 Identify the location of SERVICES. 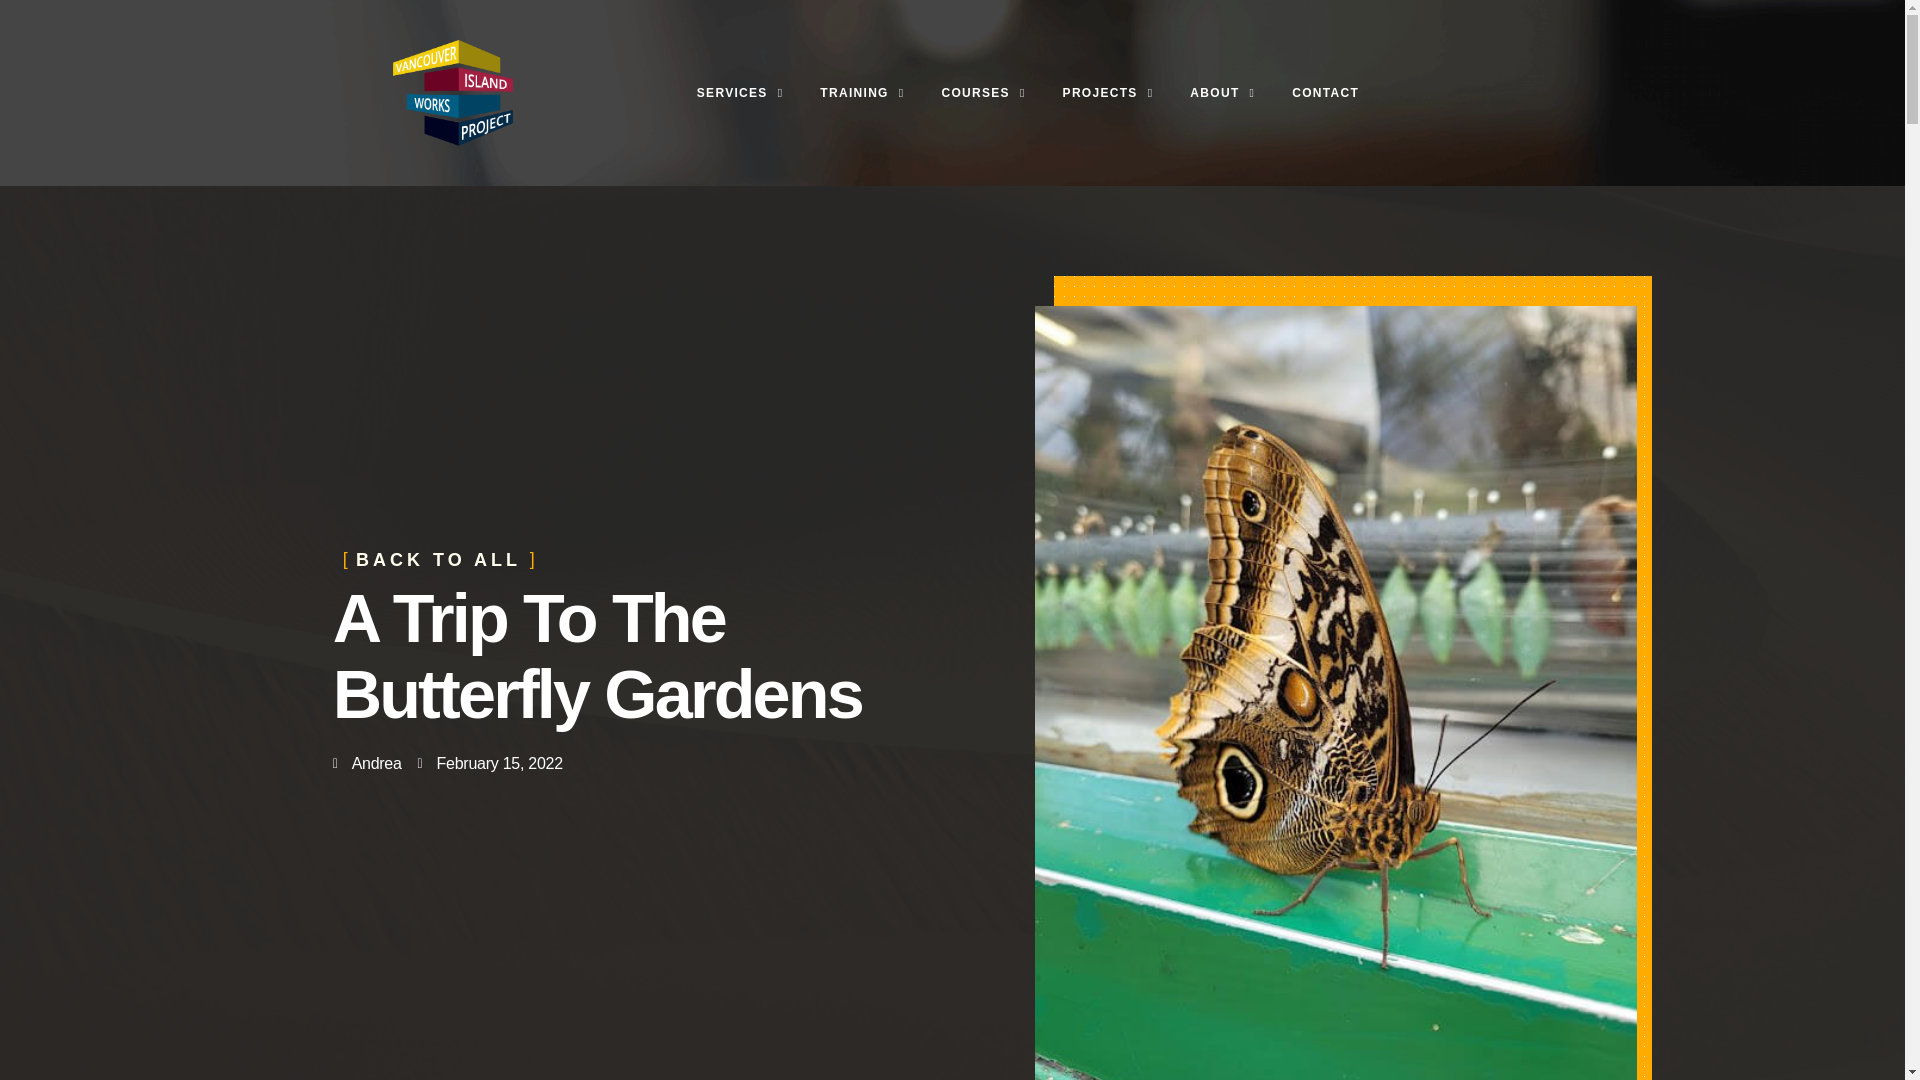
(740, 92).